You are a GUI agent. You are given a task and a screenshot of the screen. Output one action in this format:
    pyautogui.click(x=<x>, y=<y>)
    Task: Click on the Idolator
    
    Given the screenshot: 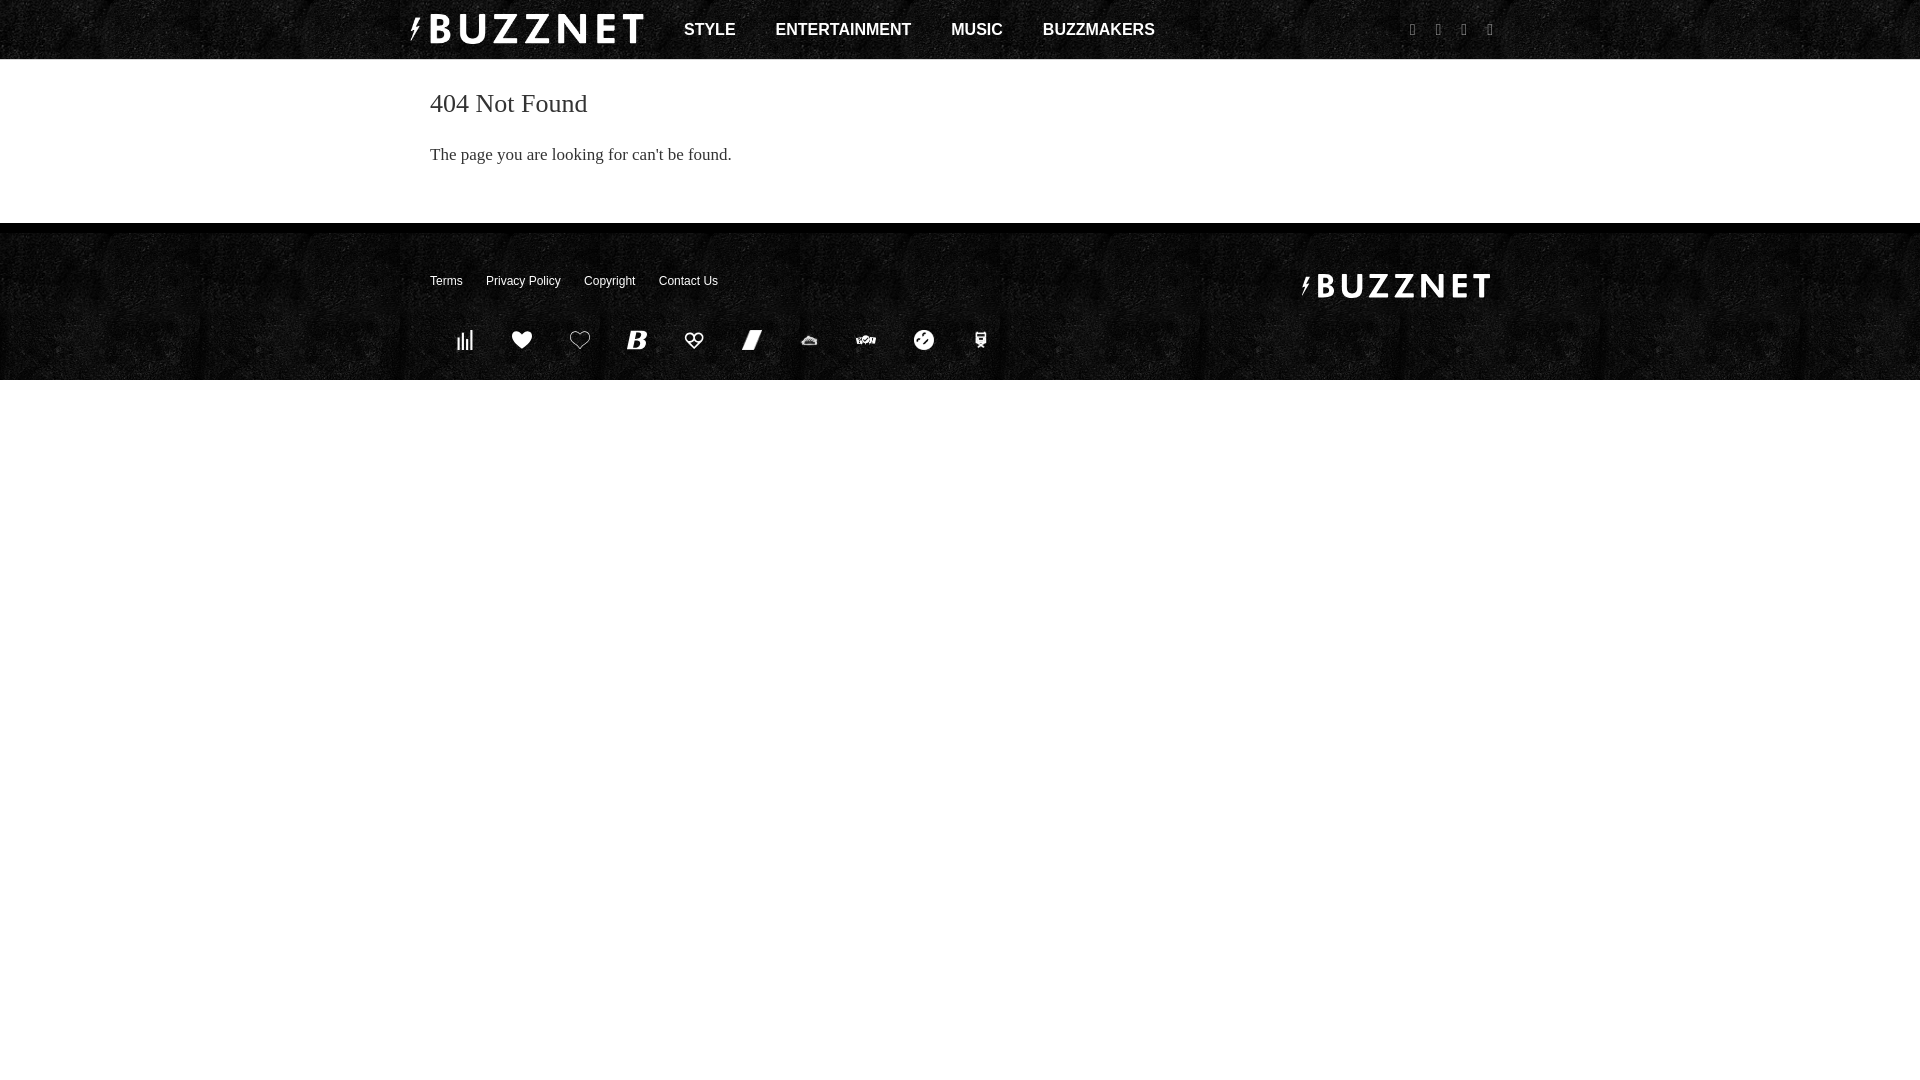 What is the action you would take?
    pyautogui.click(x=522, y=339)
    